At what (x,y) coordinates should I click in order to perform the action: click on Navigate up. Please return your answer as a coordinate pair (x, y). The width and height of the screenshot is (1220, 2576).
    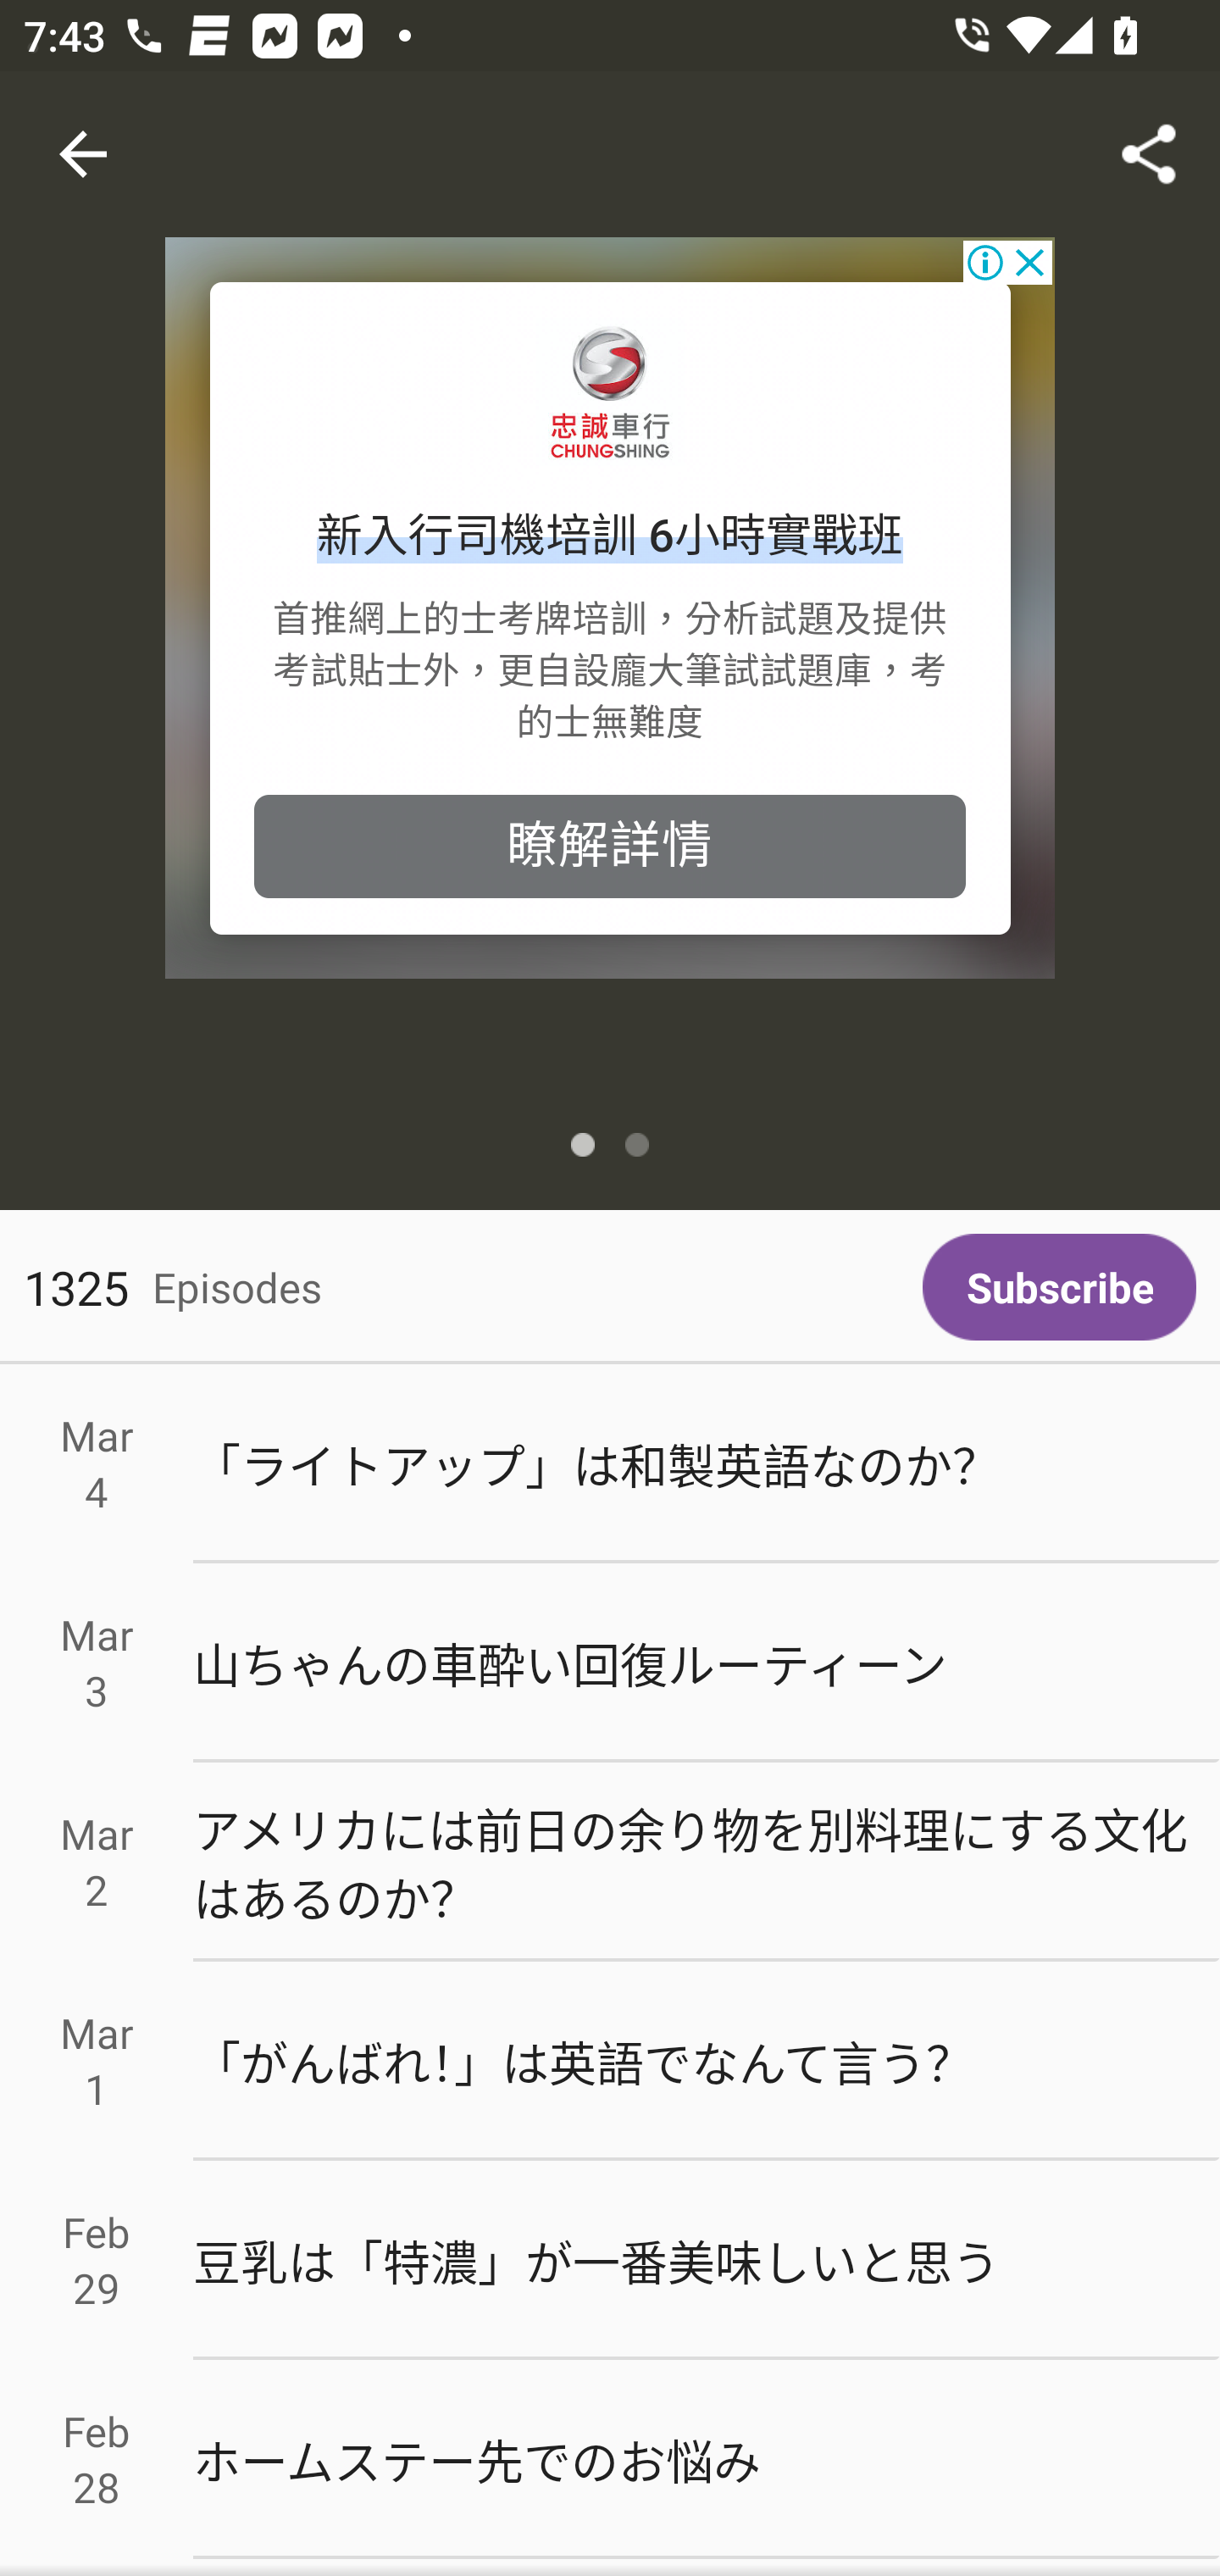
    Looking at the image, I should click on (83, 154).